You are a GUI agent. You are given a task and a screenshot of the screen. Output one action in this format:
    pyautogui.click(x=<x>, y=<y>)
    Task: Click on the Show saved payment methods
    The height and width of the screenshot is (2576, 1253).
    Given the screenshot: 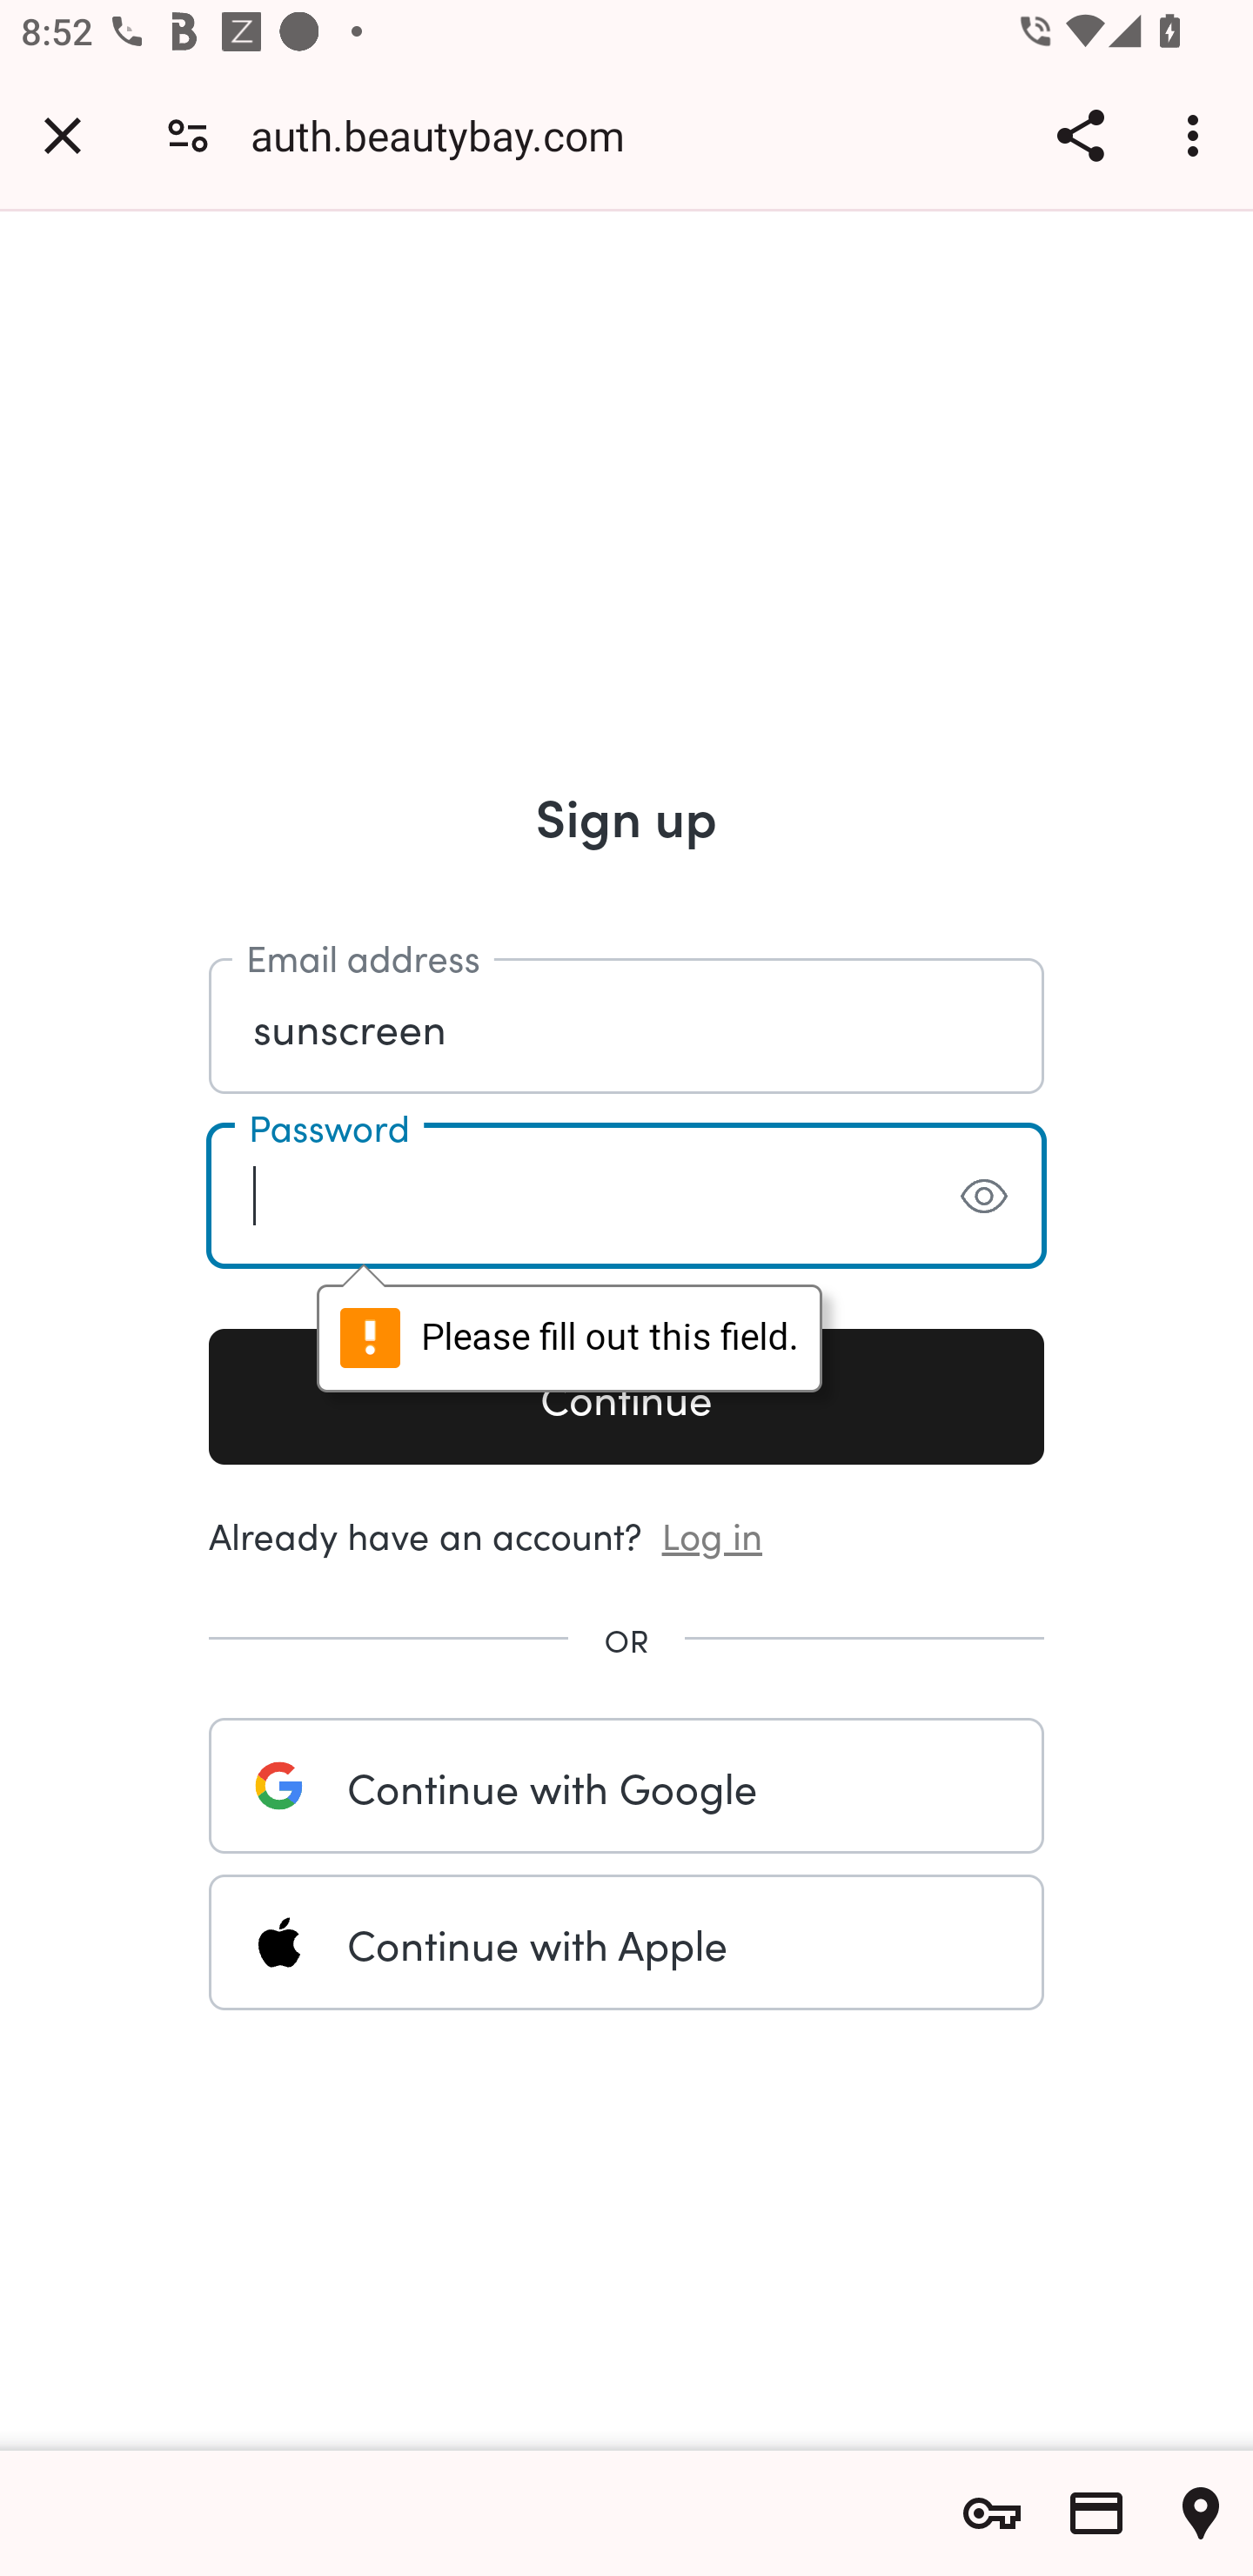 What is the action you would take?
    pyautogui.click(x=1096, y=2513)
    